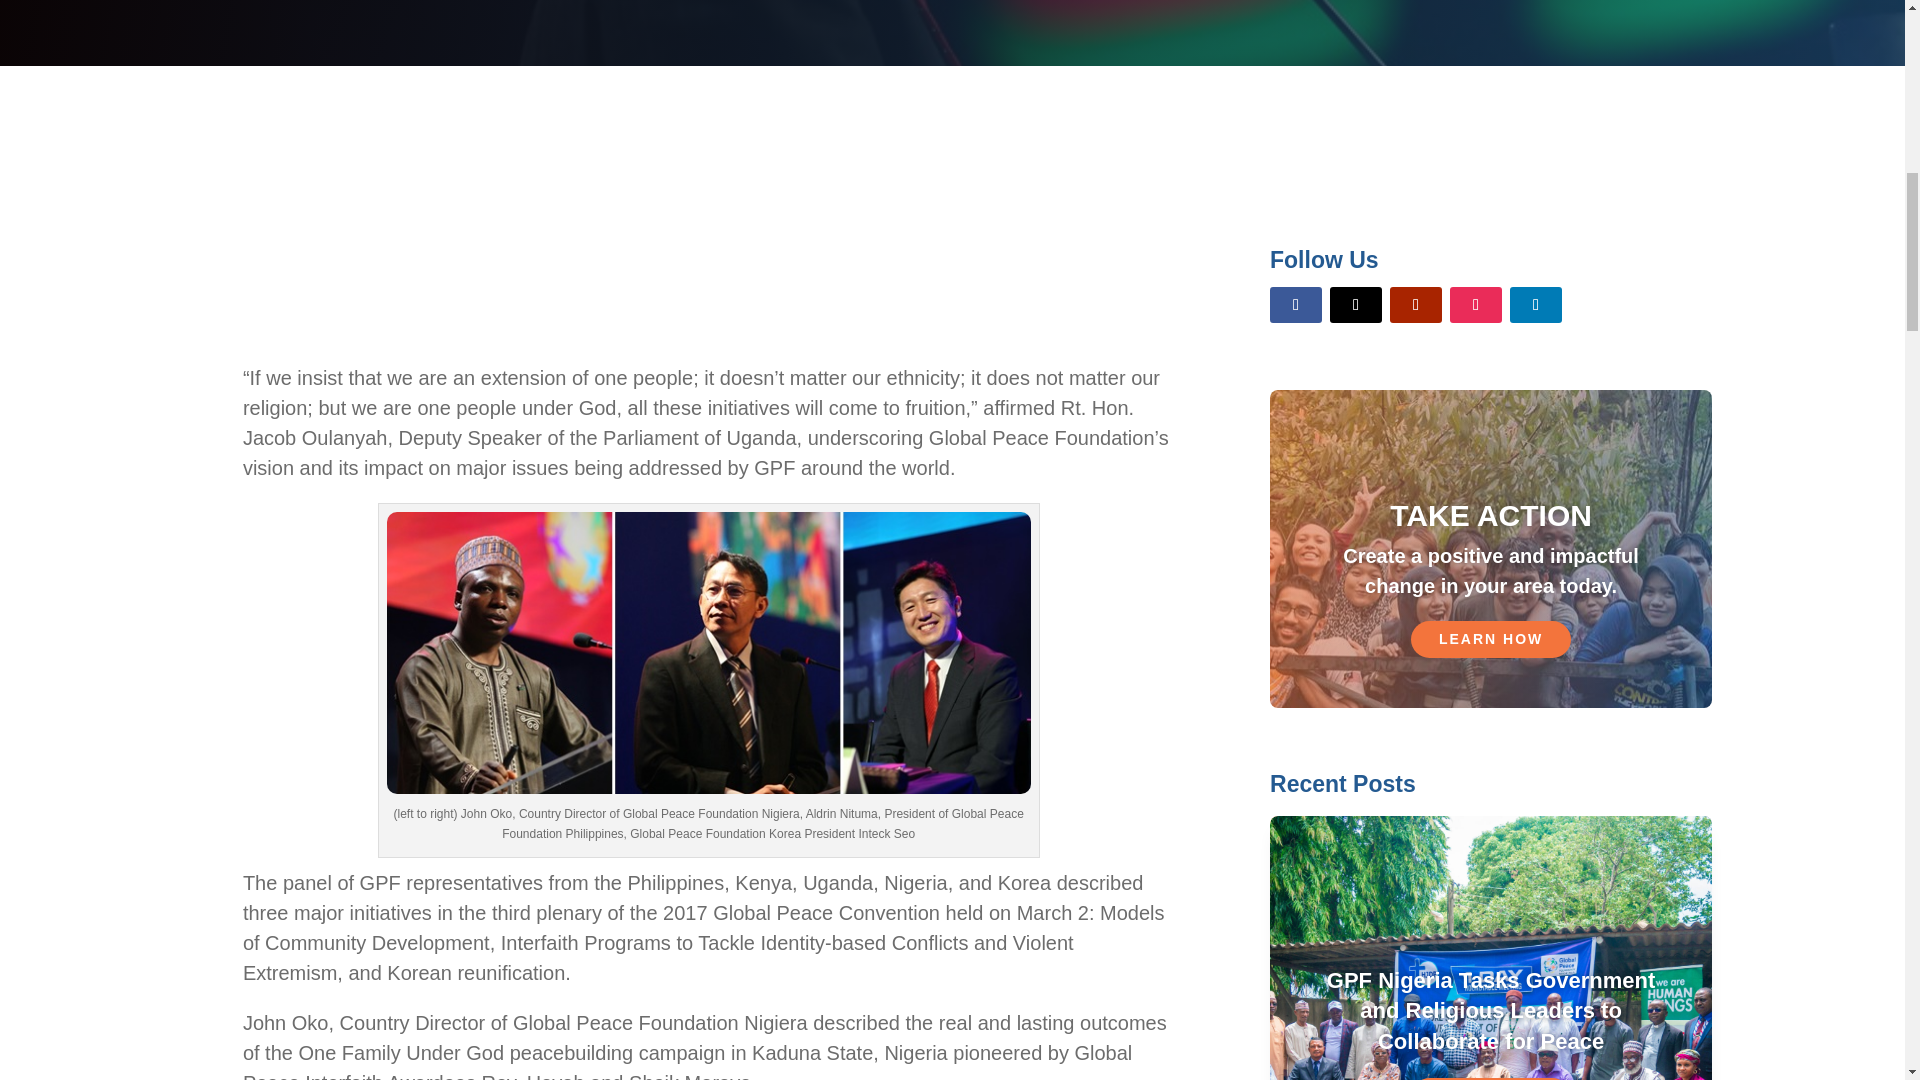 The height and width of the screenshot is (1080, 1920). What do you see at coordinates (1416, 304) in the screenshot?
I see `Follow on Youtube` at bounding box center [1416, 304].